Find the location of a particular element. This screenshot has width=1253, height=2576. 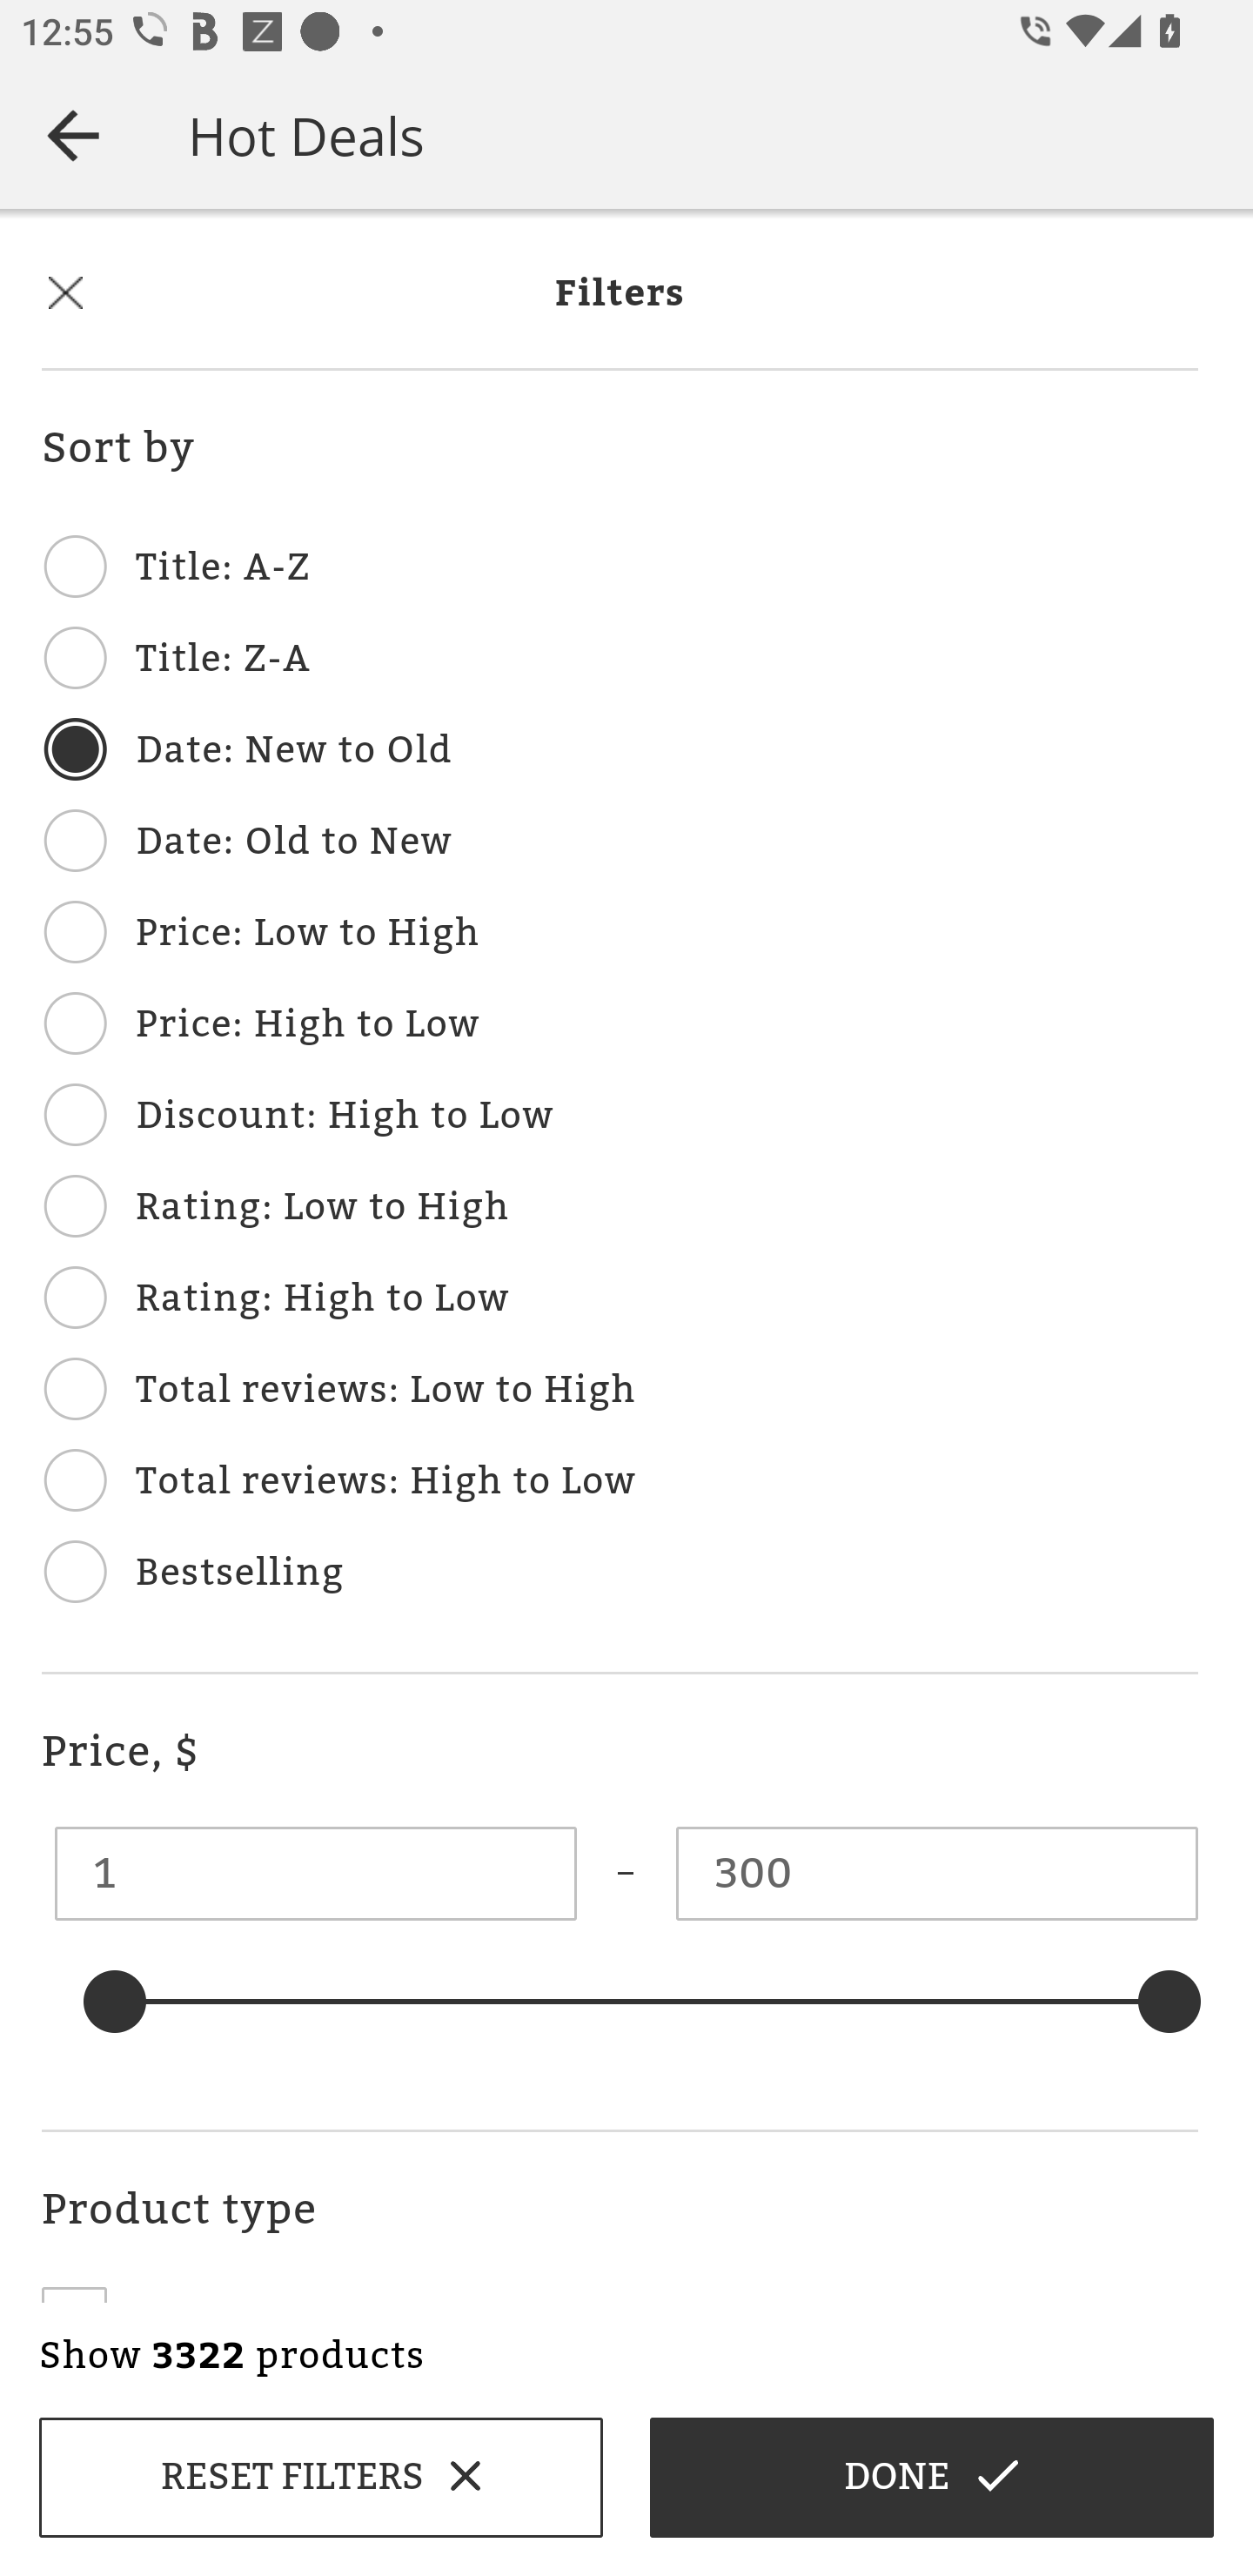

Total reviews: High to Low is located at coordinates (620, 1482).